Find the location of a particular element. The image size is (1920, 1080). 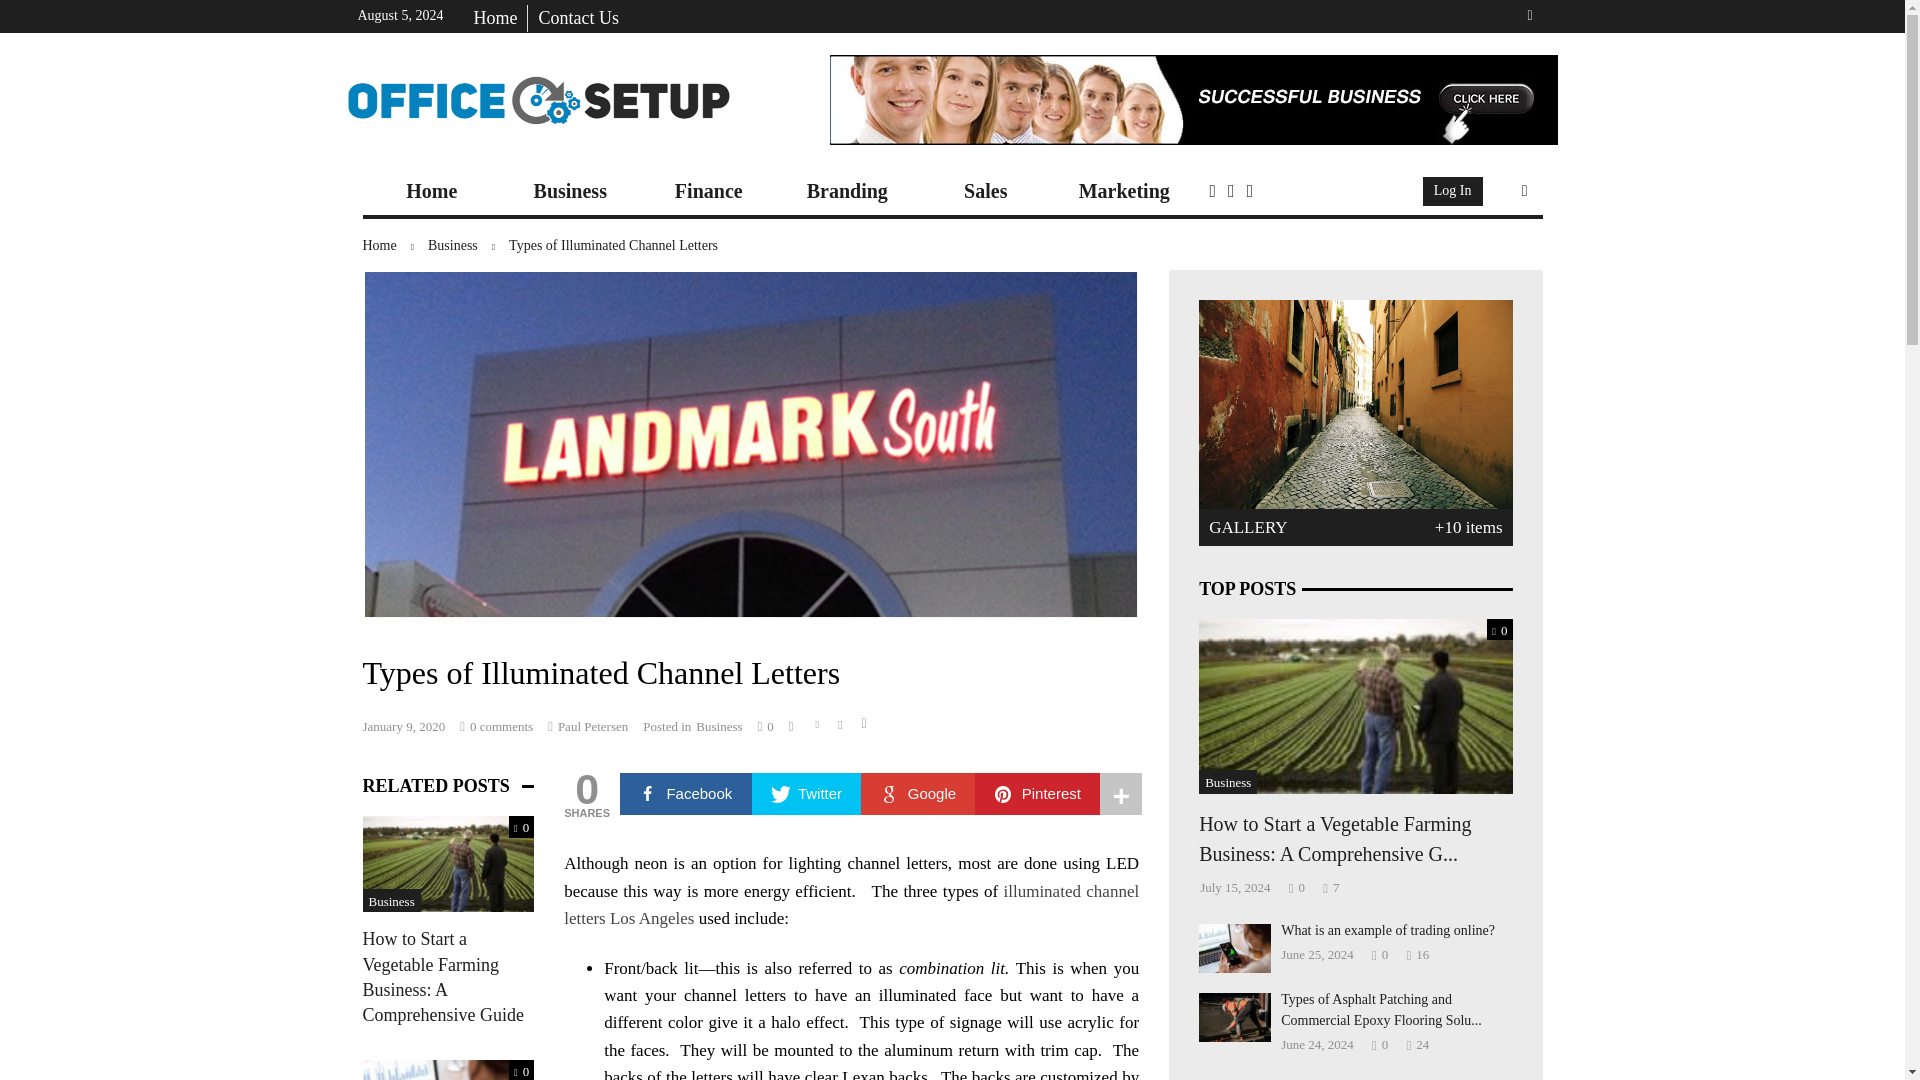

Types of Illuminated Channel Letters is located at coordinates (613, 244).